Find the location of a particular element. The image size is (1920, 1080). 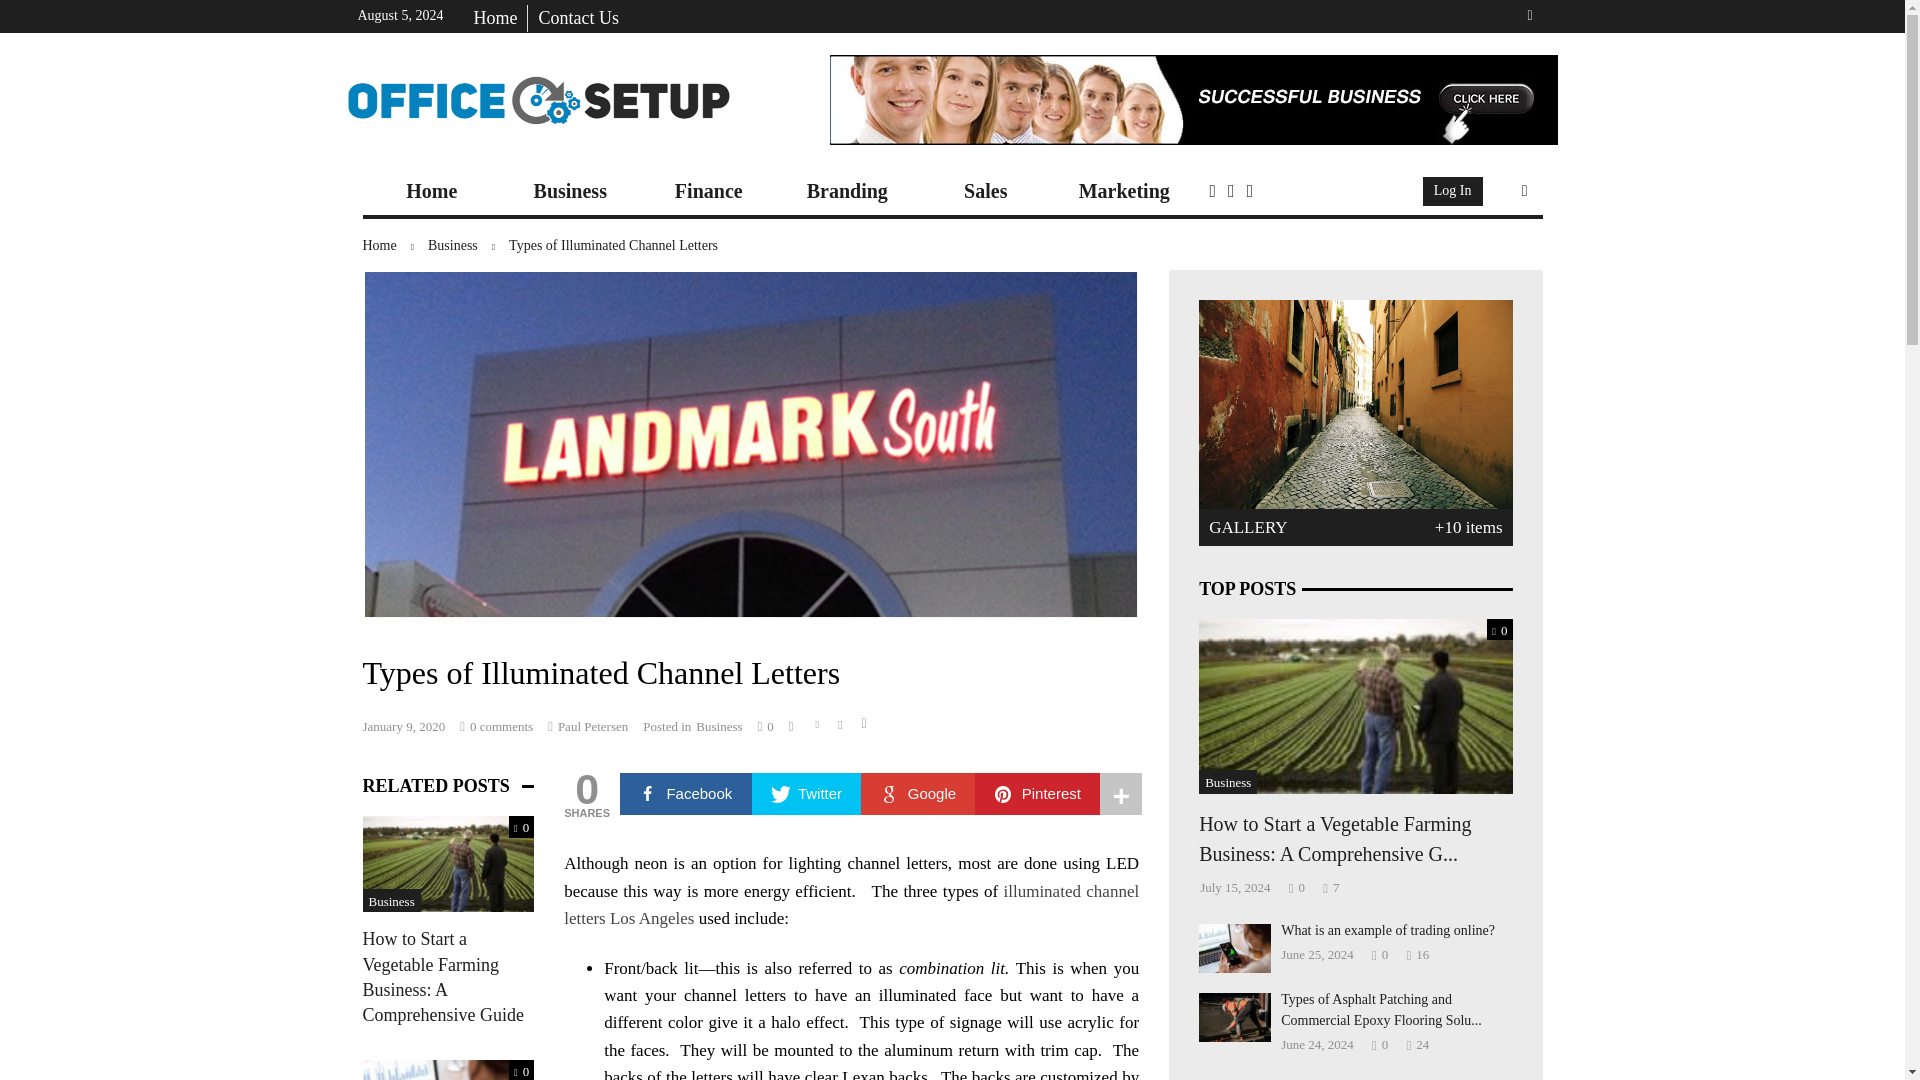

Types of Illuminated Channel Letters is located at coordinates (613, 244).